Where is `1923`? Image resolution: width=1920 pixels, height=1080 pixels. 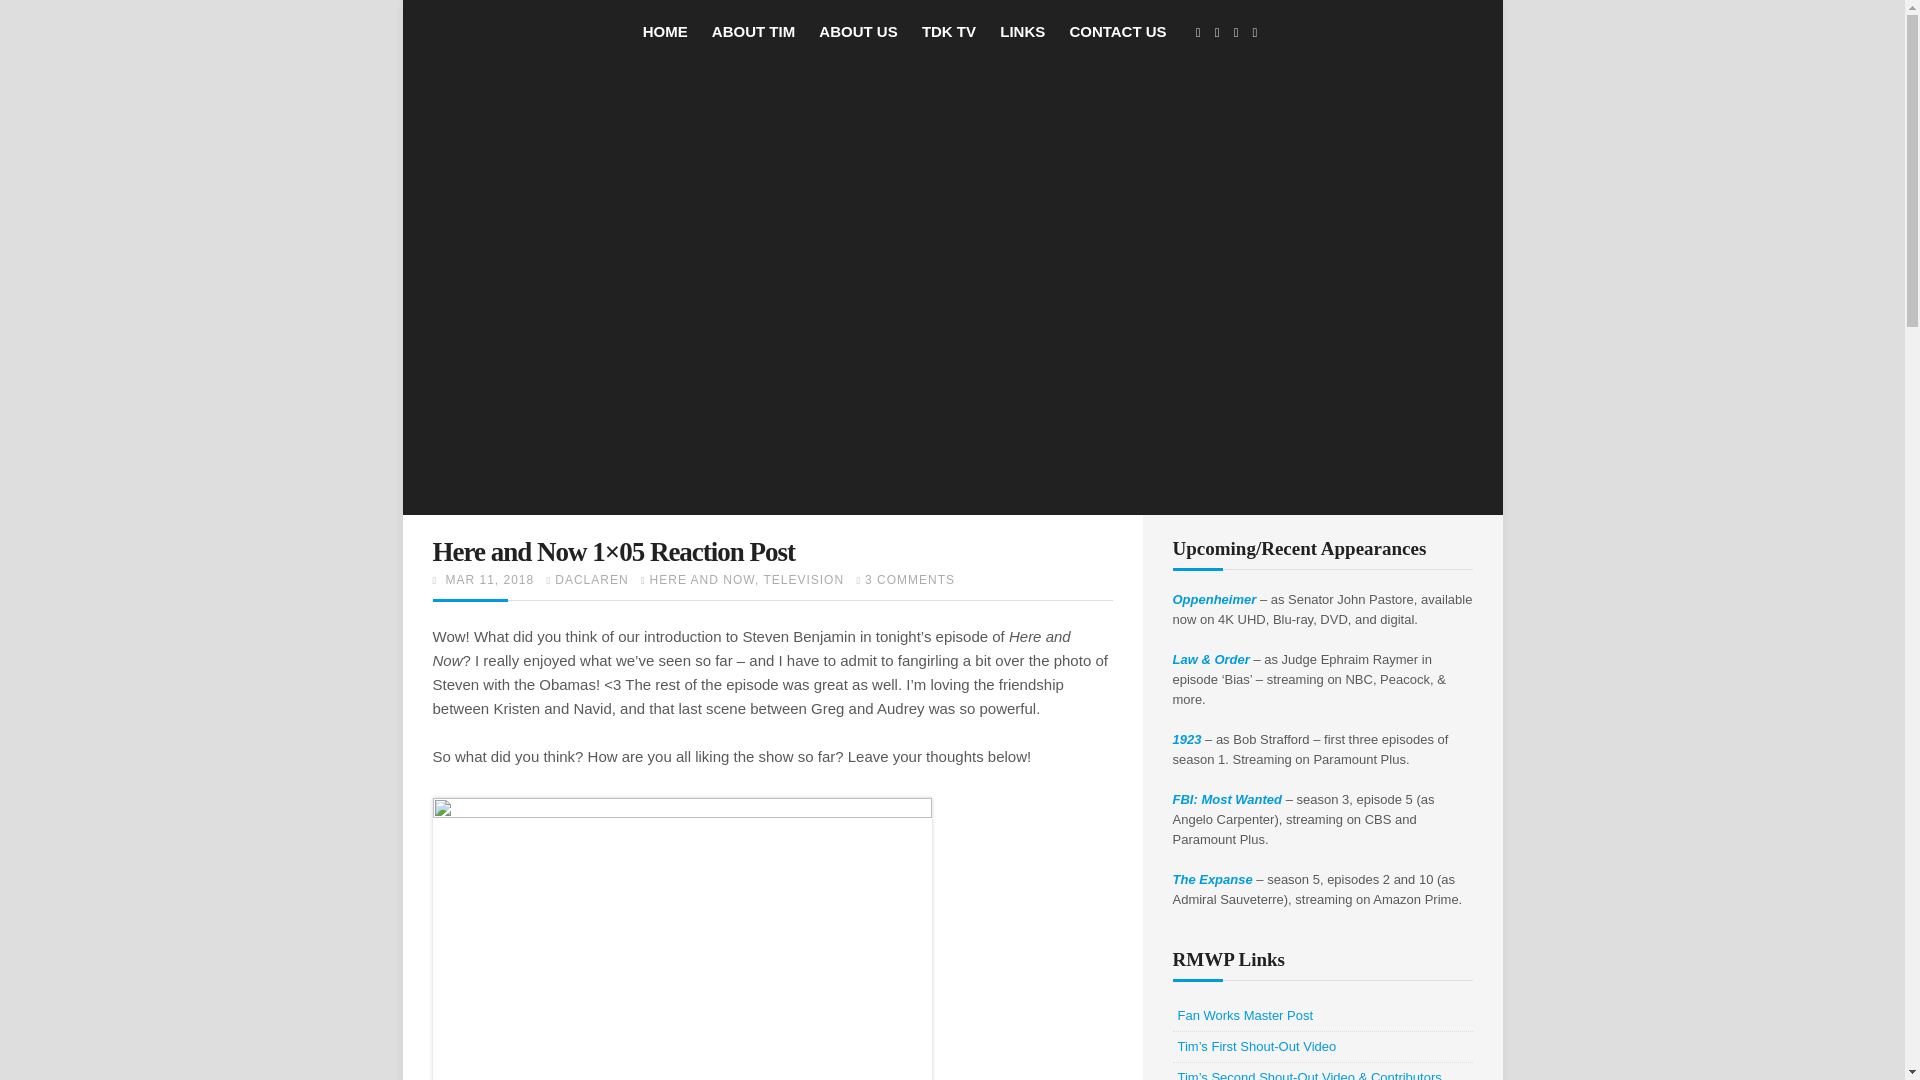
1923 is located at coordinates (1188, 740).